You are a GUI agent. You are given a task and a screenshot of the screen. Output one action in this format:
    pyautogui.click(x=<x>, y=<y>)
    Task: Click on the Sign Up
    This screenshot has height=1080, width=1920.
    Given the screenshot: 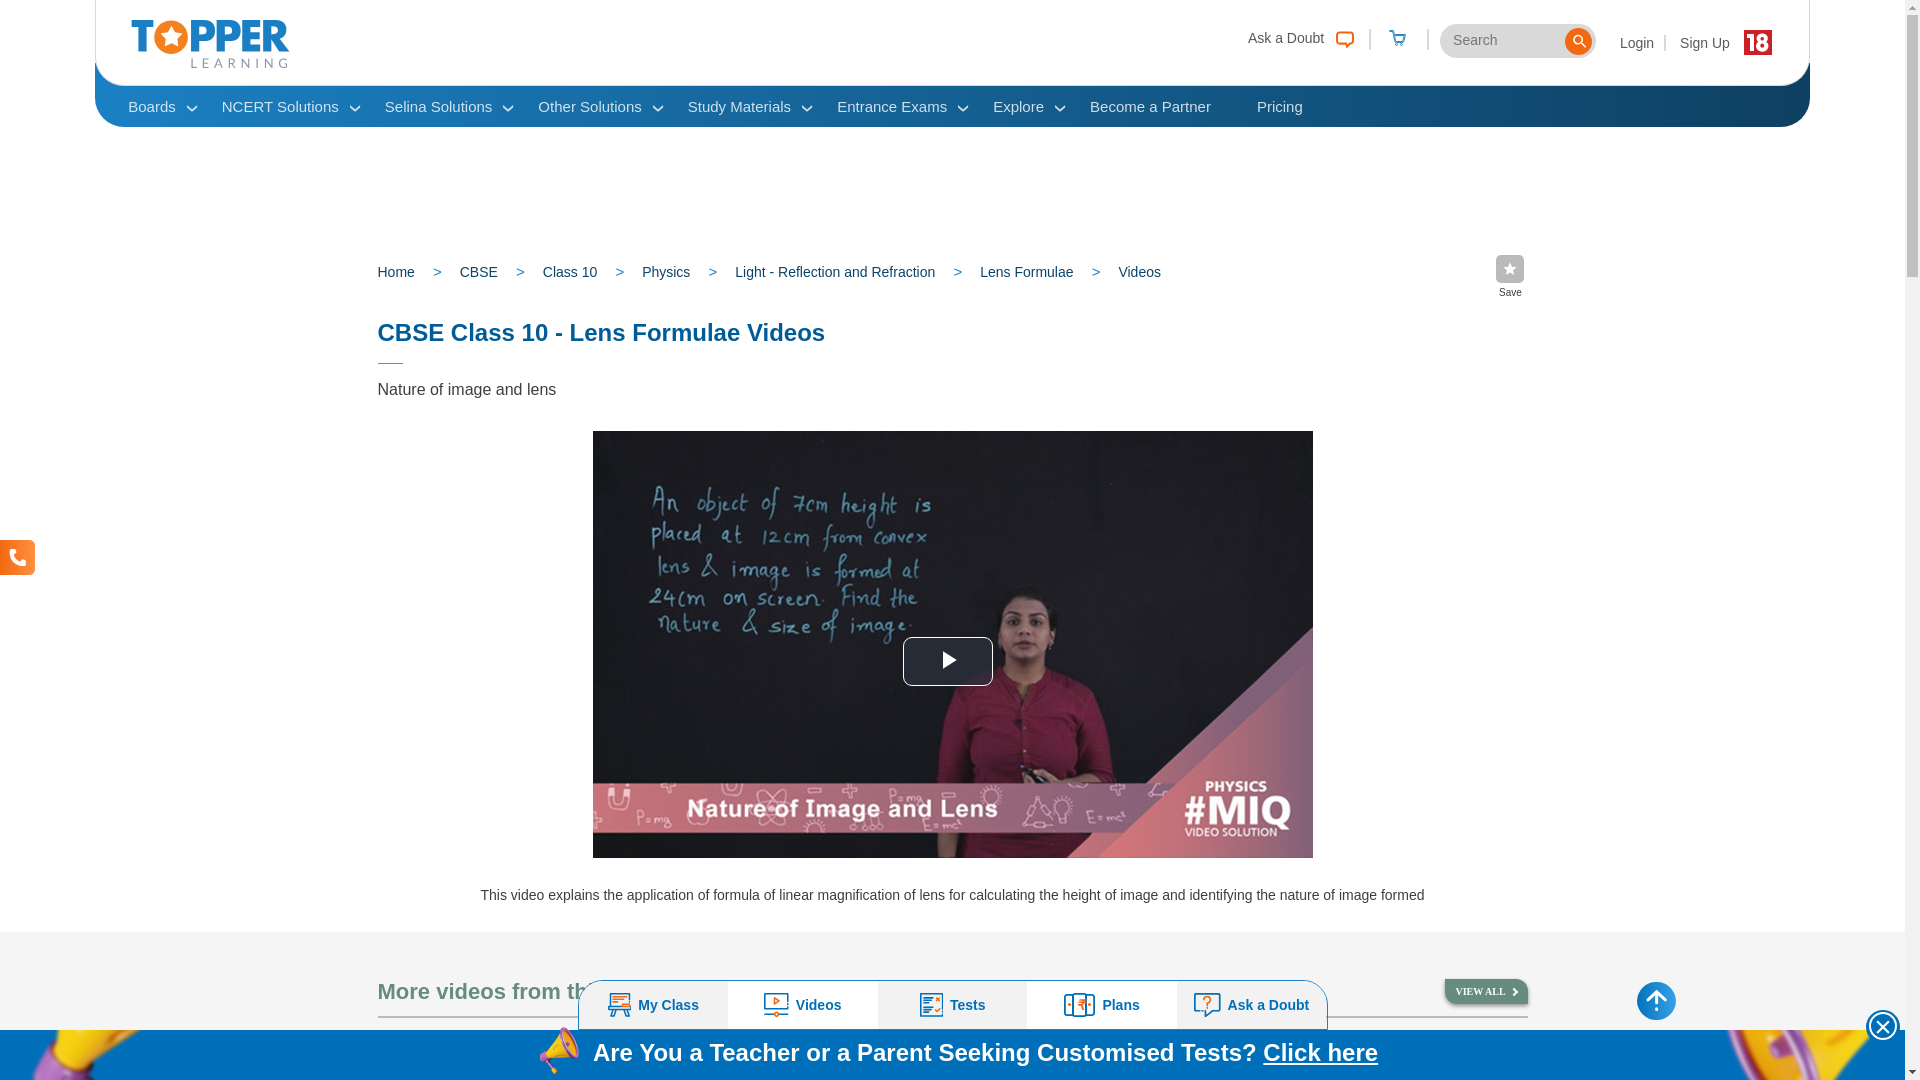 What is the action you would take?
    pyautogui.click(x=1704, y=42)
    